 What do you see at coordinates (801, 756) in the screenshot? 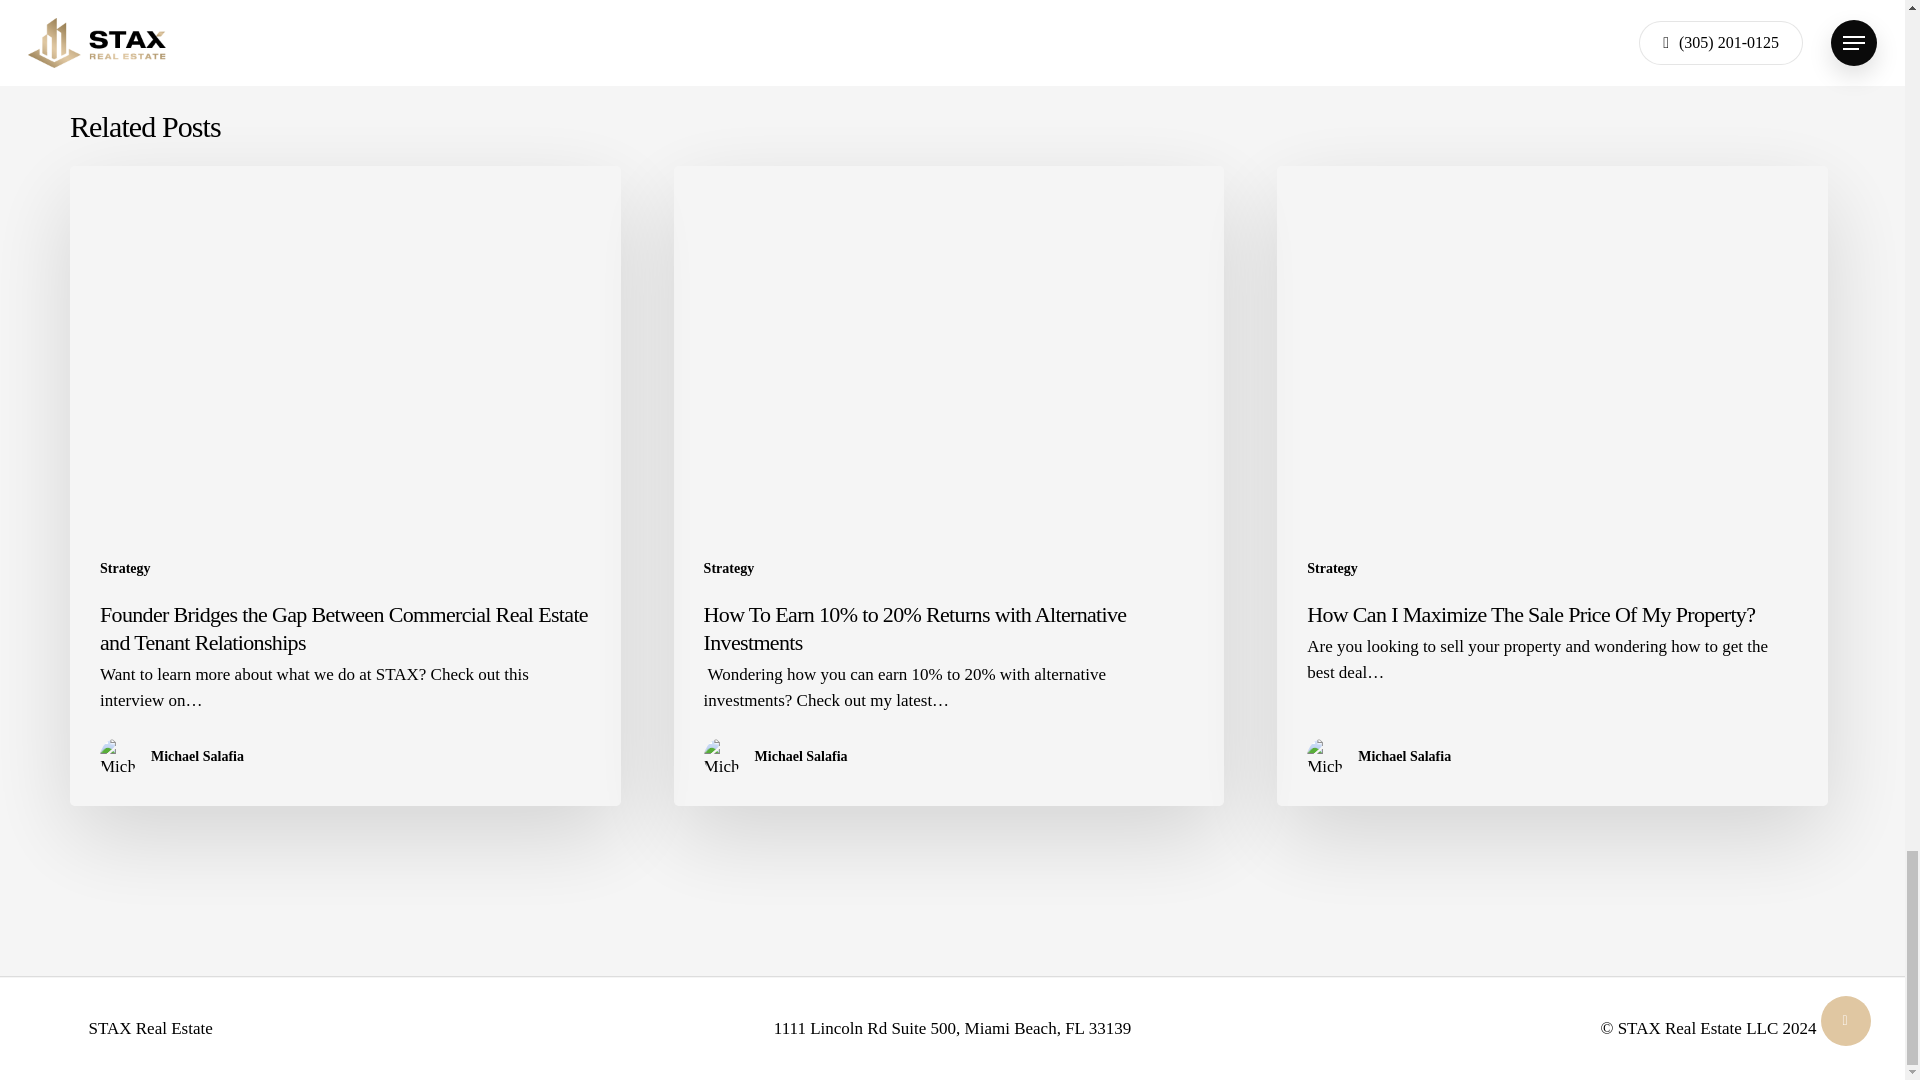
I see `Michael Salafia` at bounding box center [801, 756].